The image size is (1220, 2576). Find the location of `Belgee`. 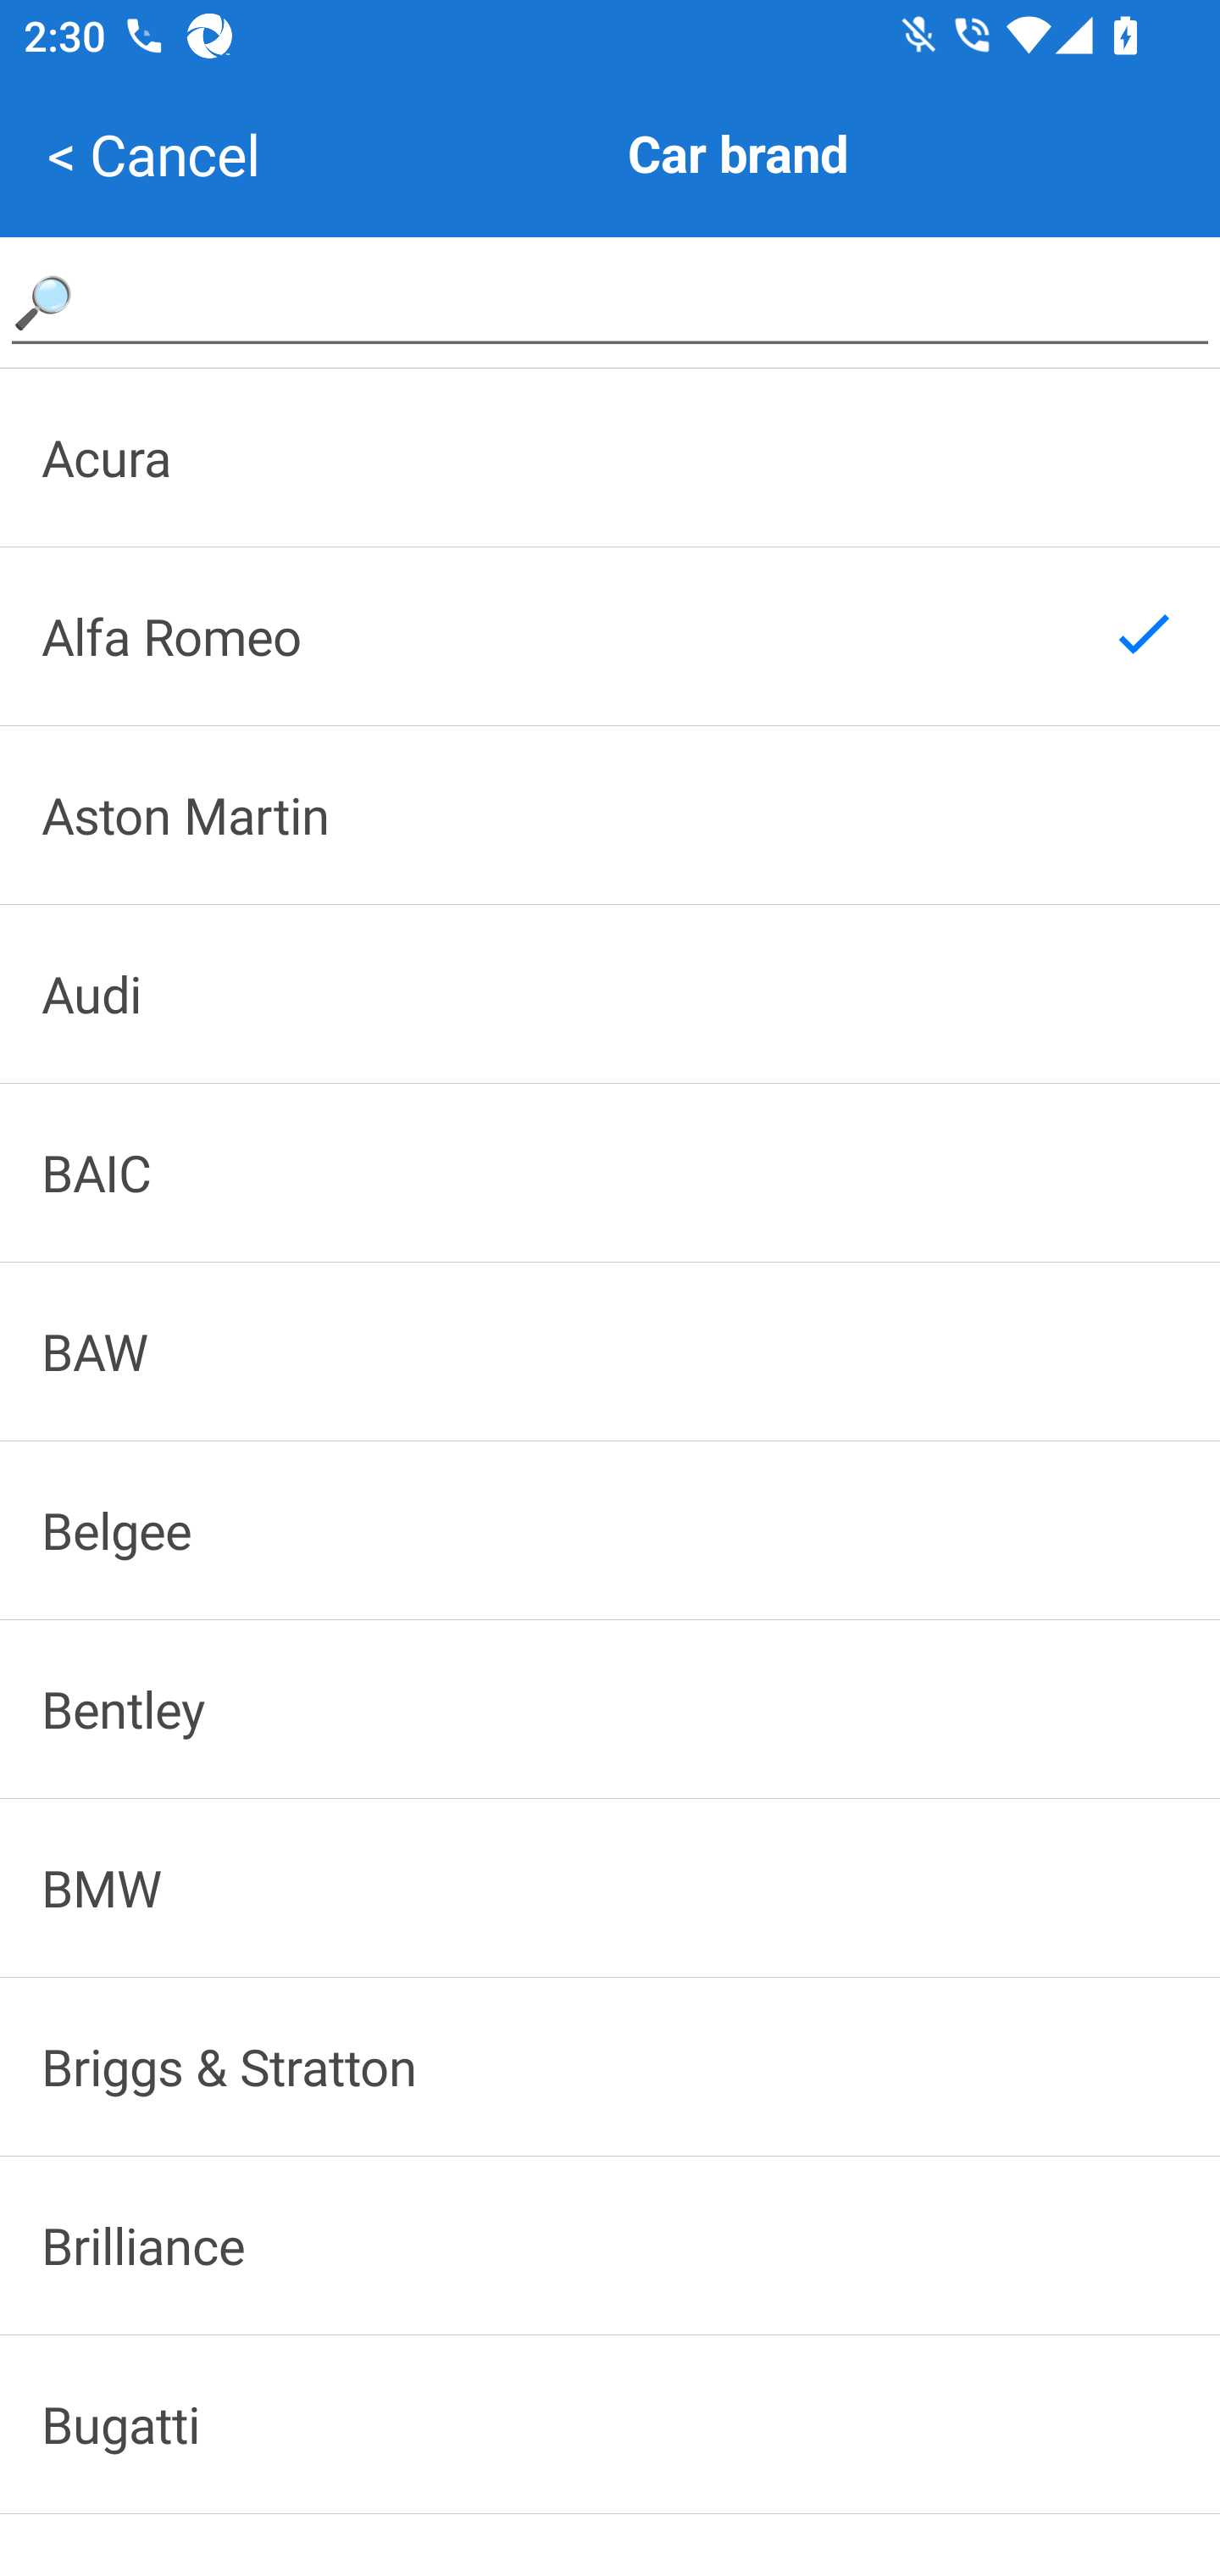

Belgee is located at coordinates (610, 1531).